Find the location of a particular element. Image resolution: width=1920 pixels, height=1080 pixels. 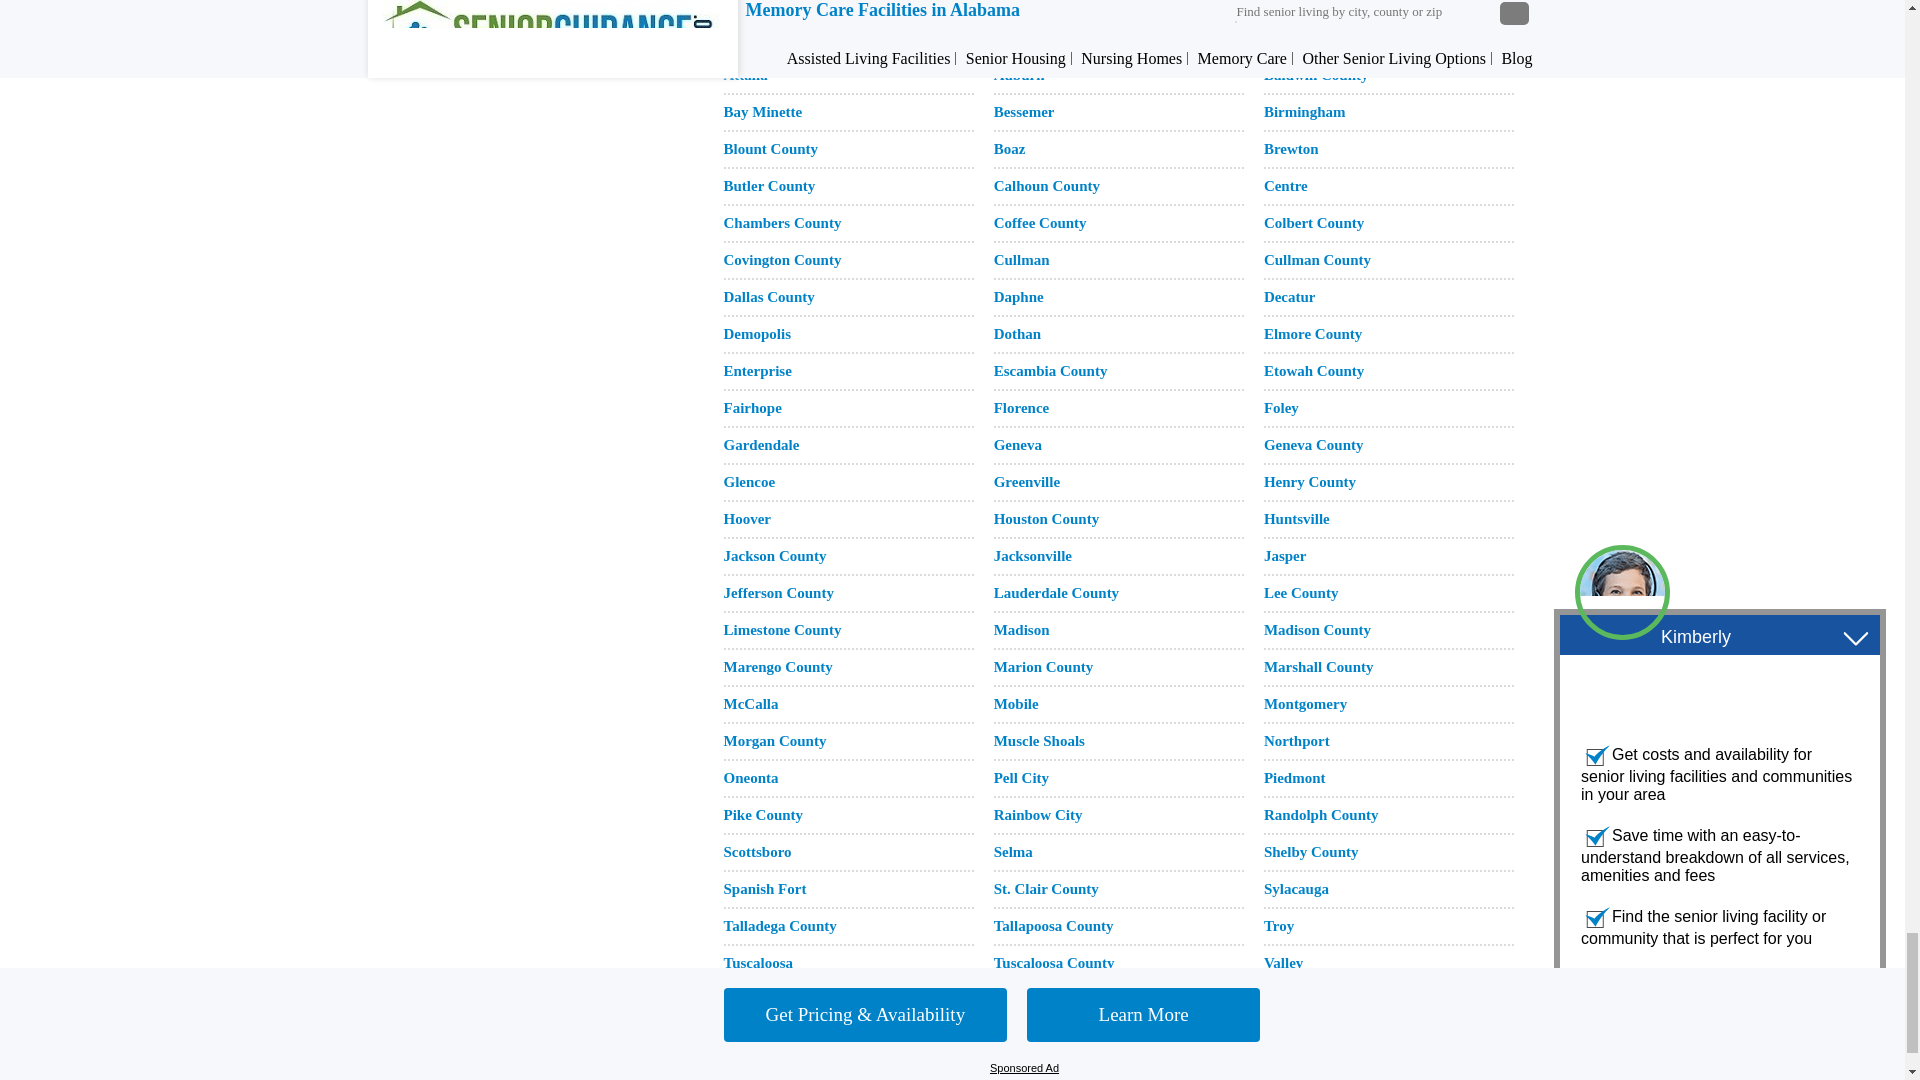

Memory Care Facilities in Arab, AL is located at coordinates (1280, 38).